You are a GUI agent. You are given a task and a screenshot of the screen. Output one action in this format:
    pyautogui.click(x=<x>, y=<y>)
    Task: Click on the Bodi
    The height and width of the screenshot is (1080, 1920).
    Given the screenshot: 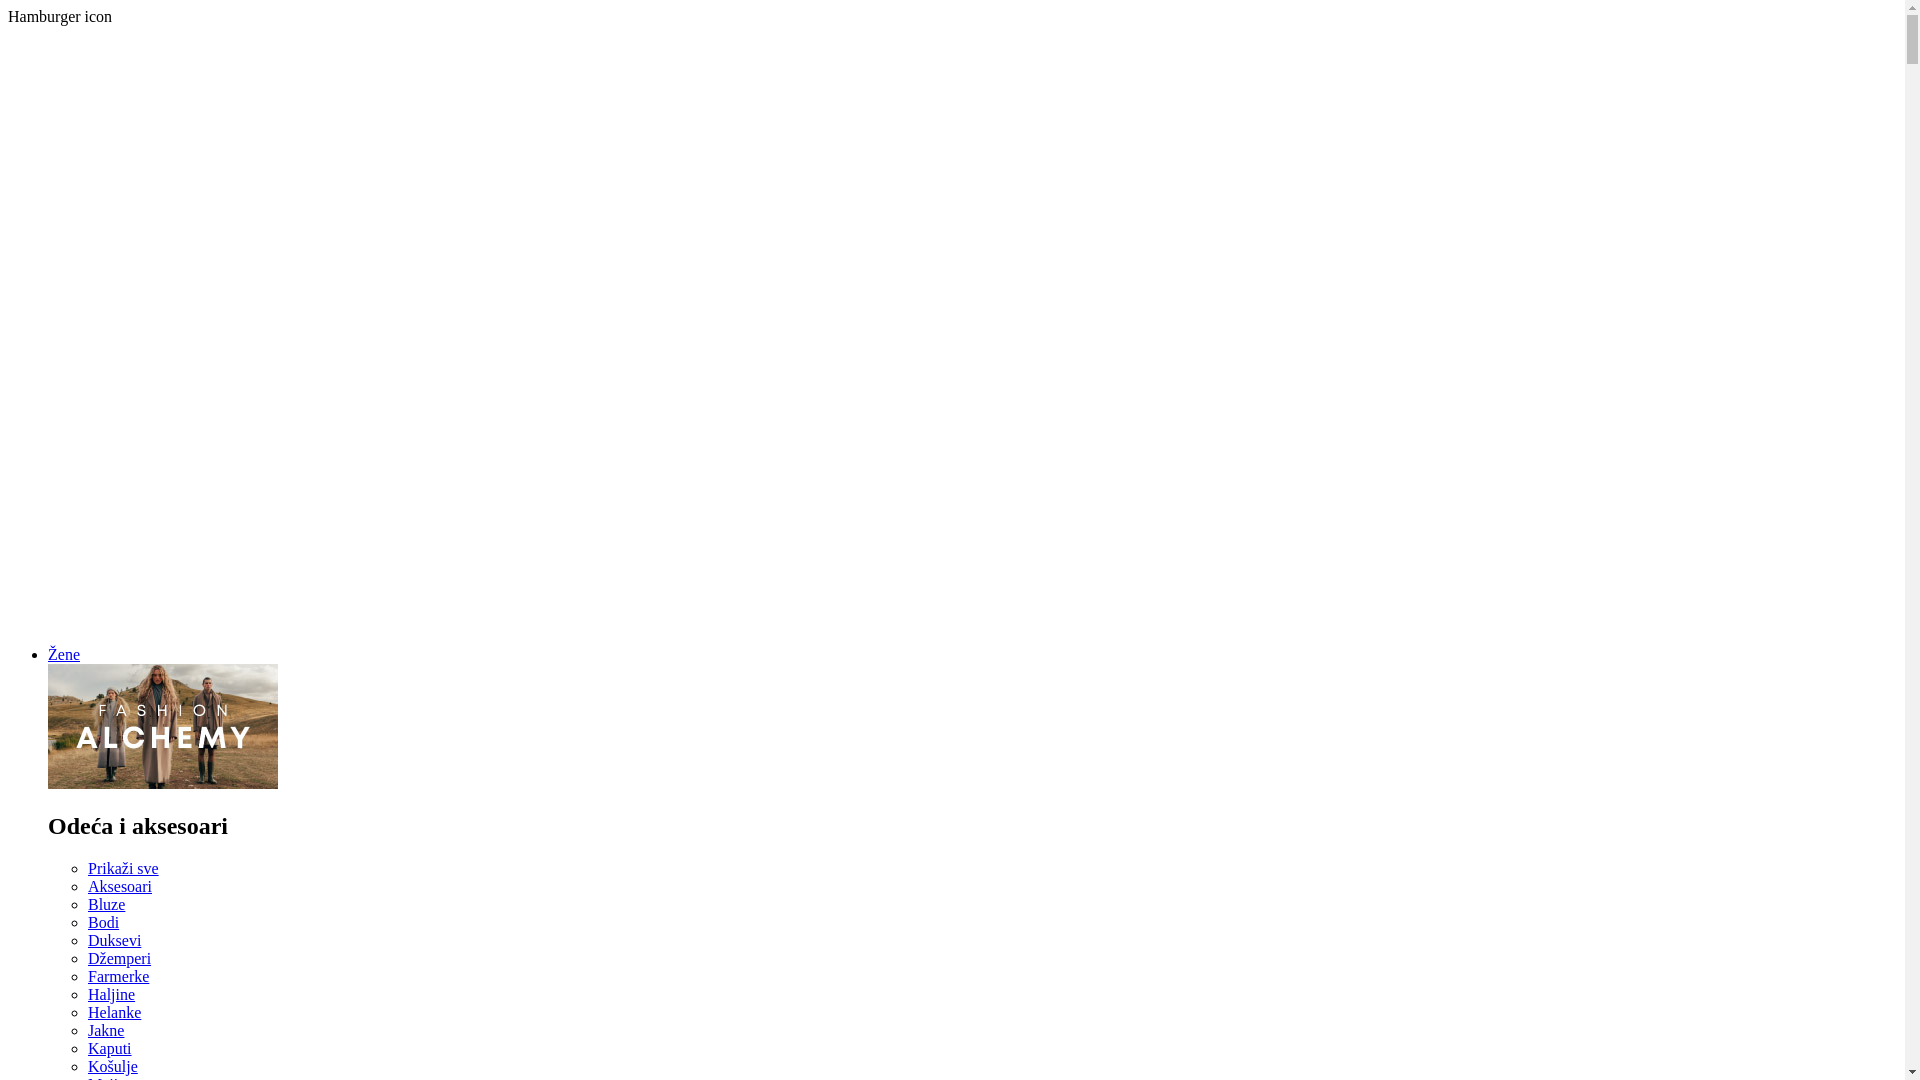 What is the action you would take?
    pyautogui.click(x=104, y=922)
    